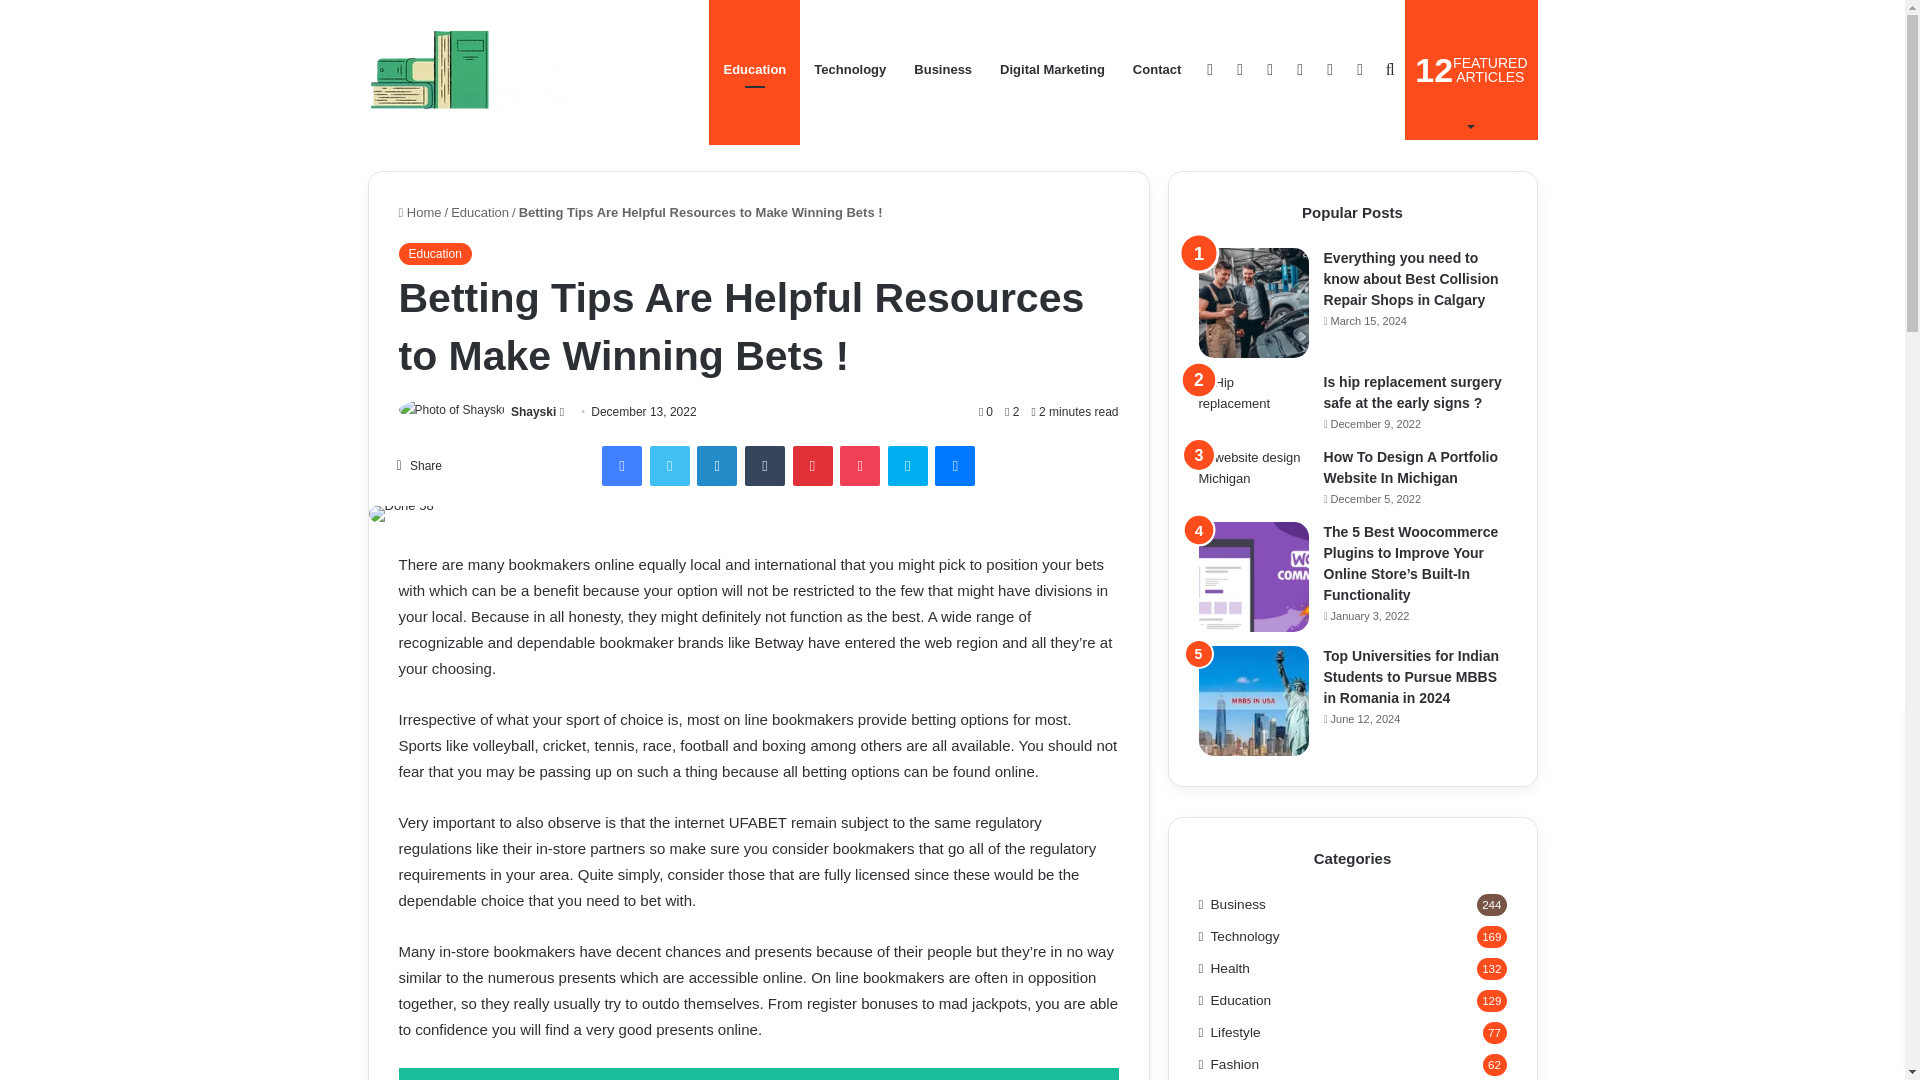 Image resolution: width=1920 pixels, height=1080 pixels. I want to click on Digital Marketing, so click(1052, 70).